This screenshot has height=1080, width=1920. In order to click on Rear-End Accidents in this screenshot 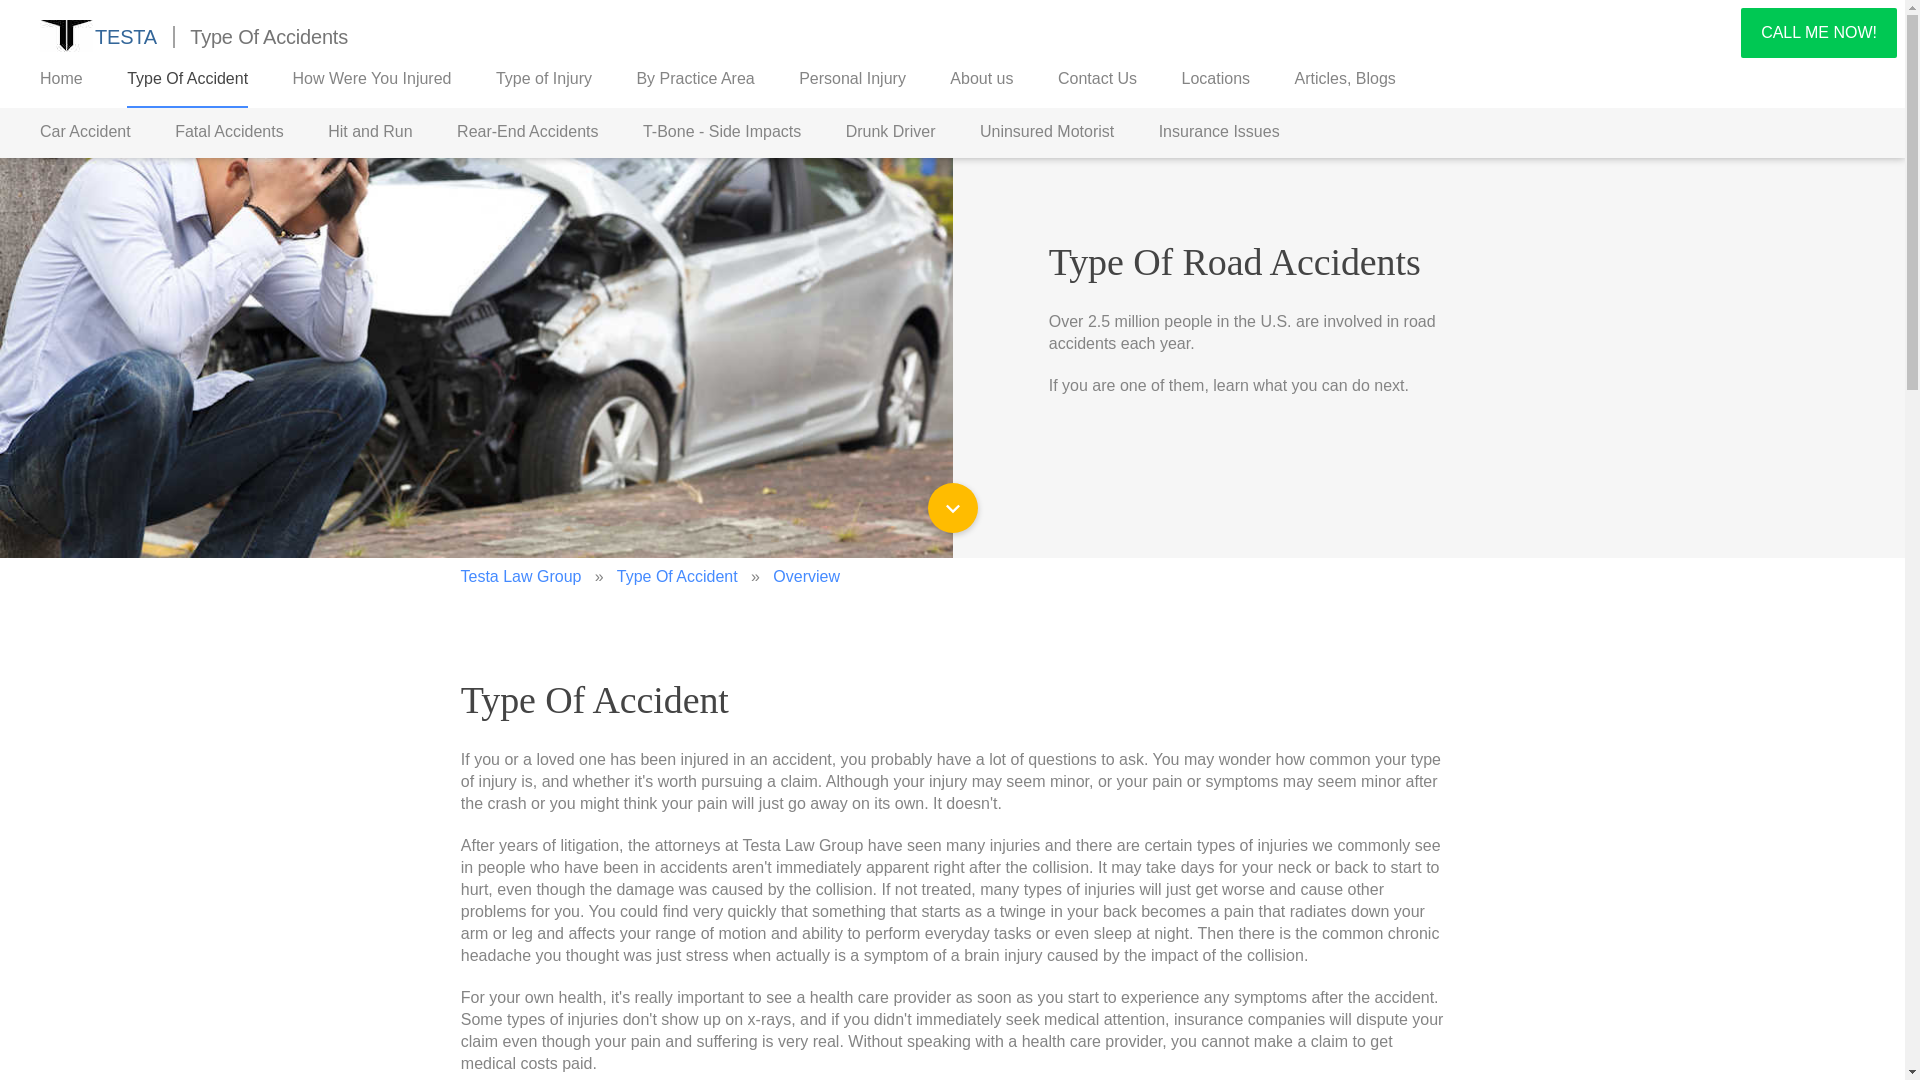, I will do `click(526, 132)`.